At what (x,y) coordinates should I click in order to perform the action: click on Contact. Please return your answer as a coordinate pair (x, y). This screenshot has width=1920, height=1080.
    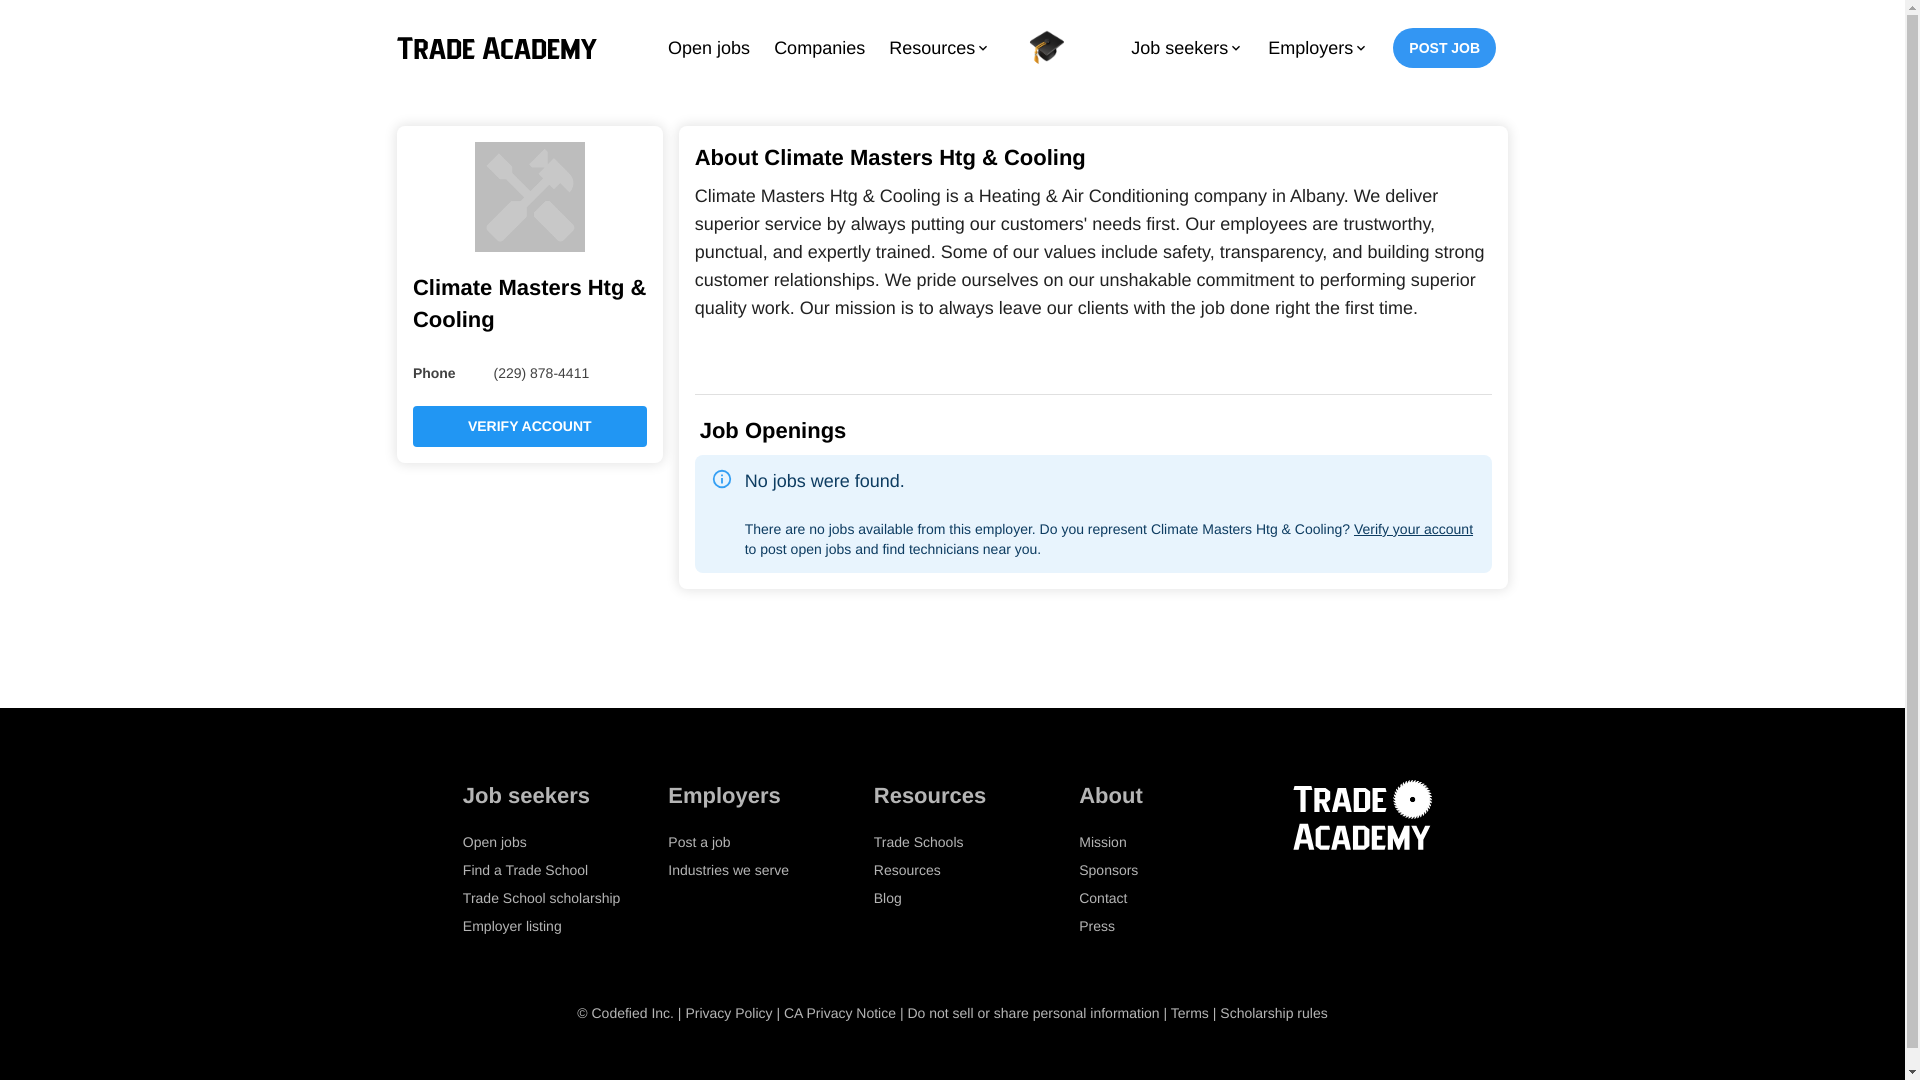
    Looking at the image, I should click on (1103, 898).